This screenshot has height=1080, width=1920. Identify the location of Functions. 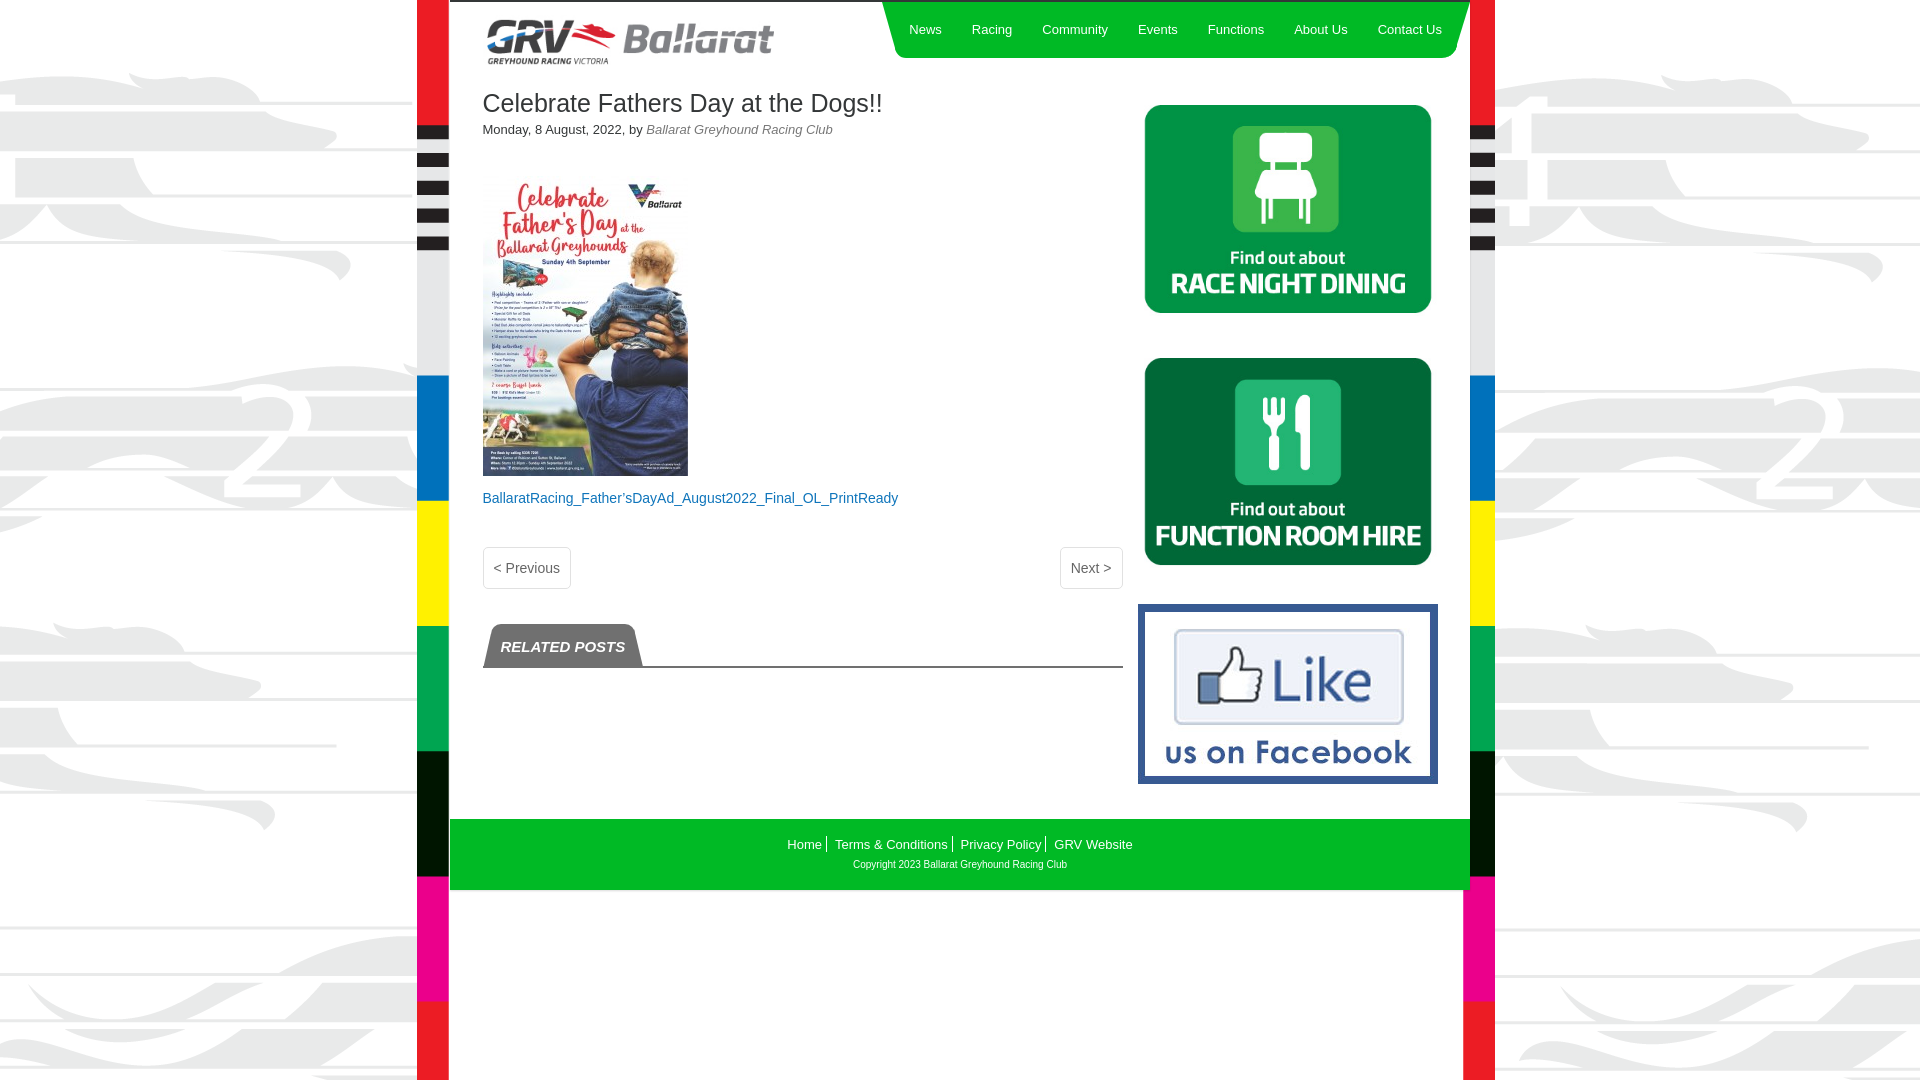
(1236, 30).